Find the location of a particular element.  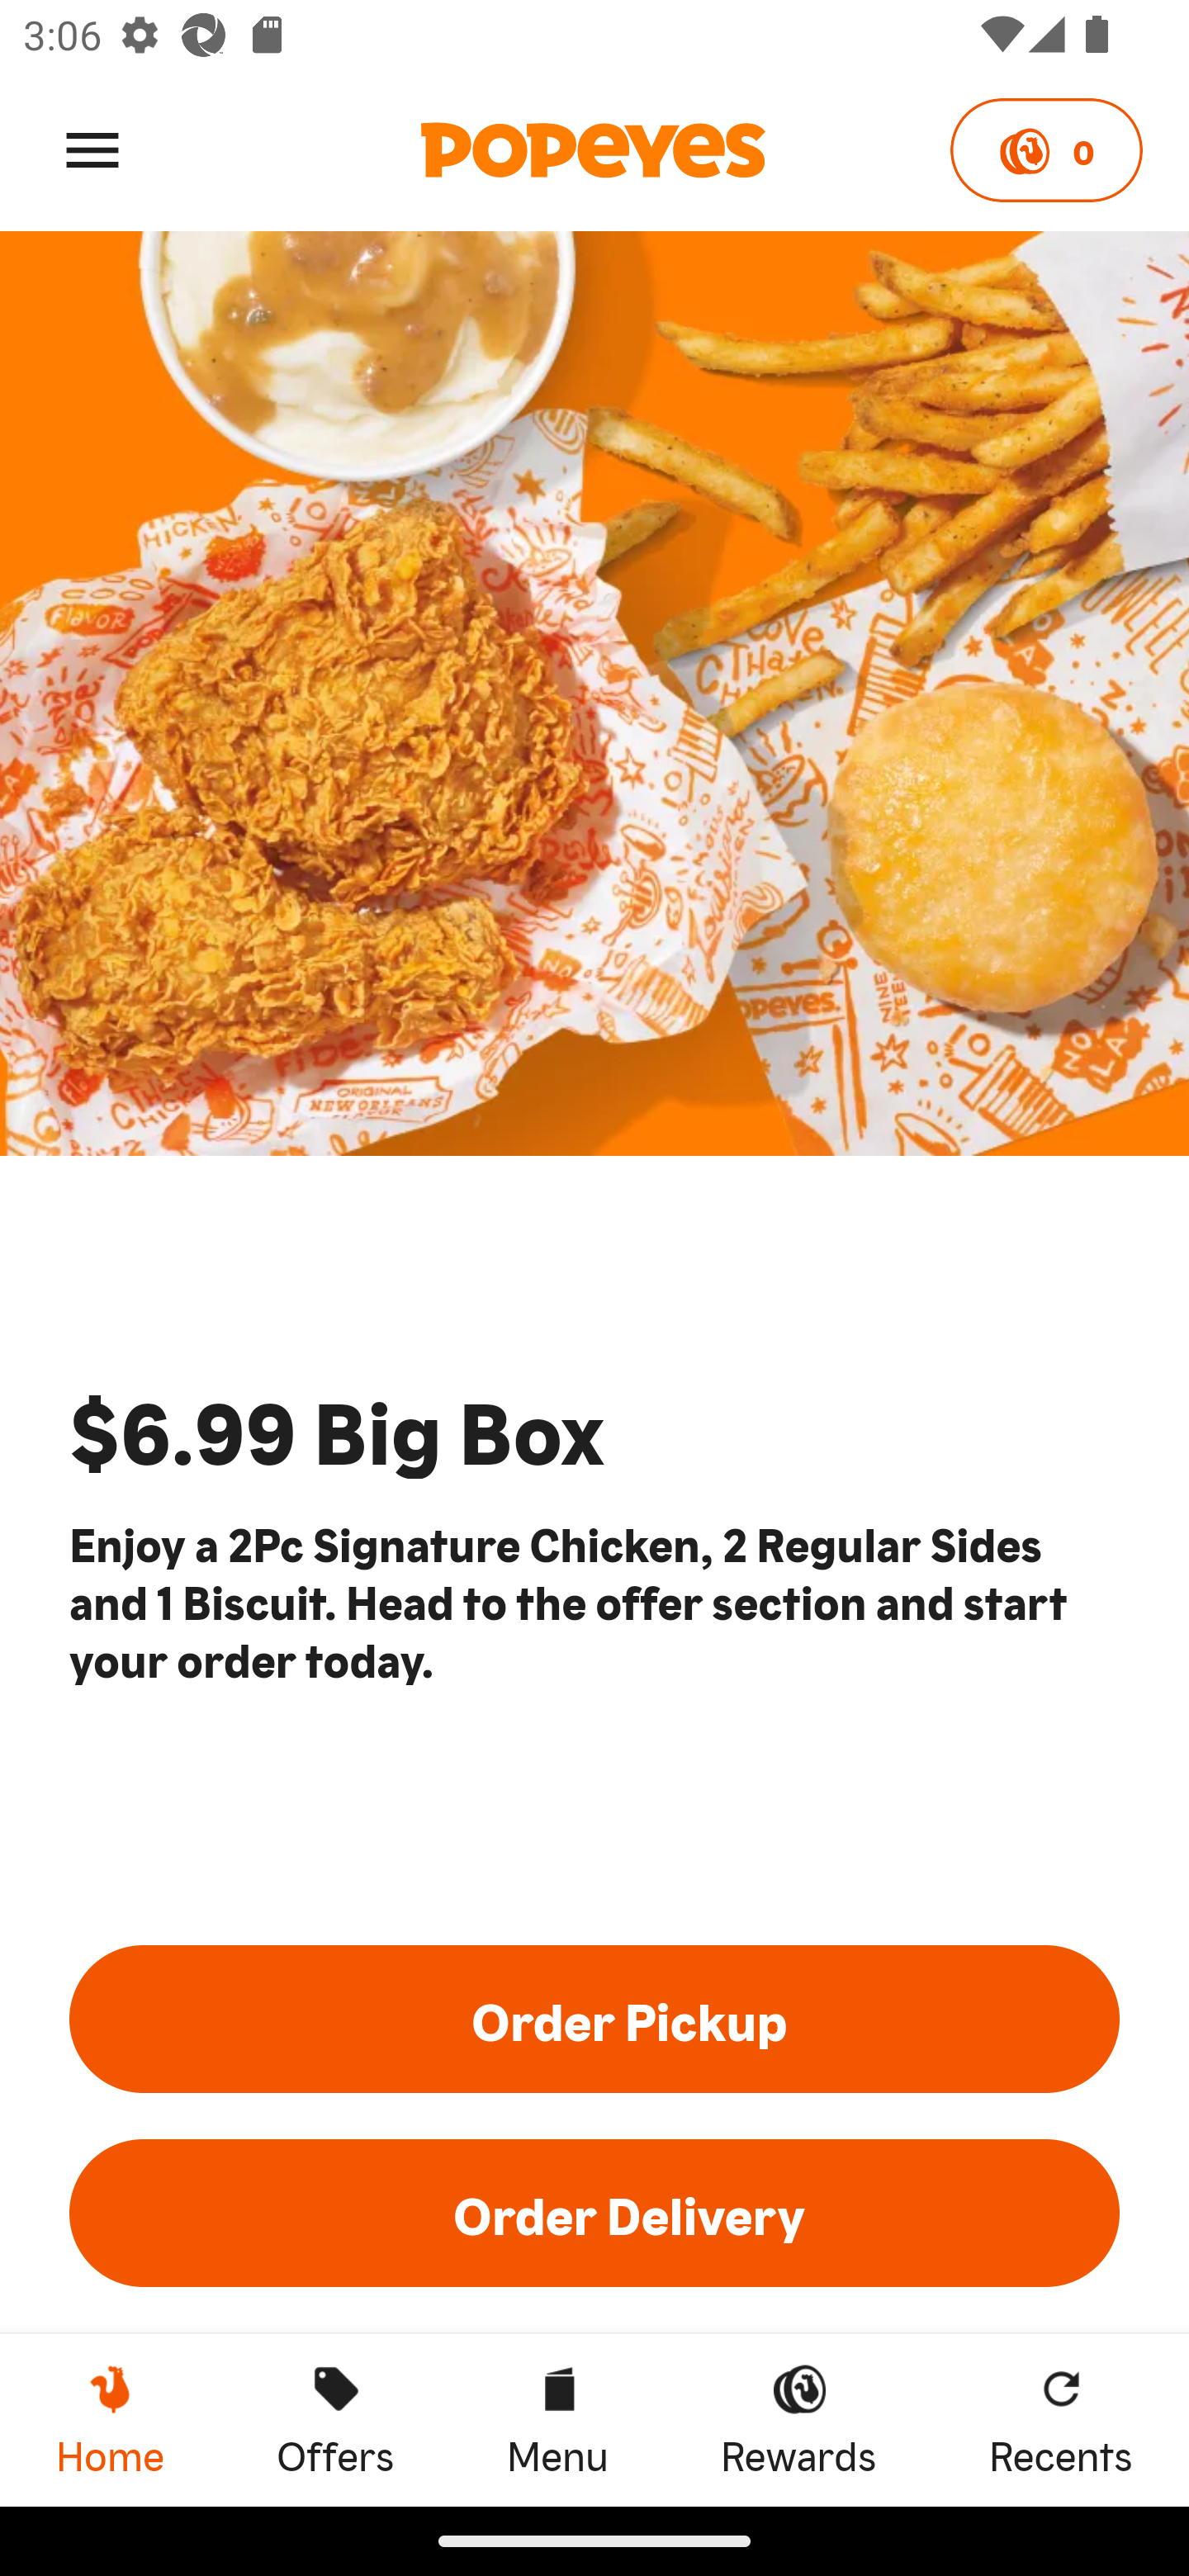

Menu Menu Menu is located at coordinates (557, 2419).